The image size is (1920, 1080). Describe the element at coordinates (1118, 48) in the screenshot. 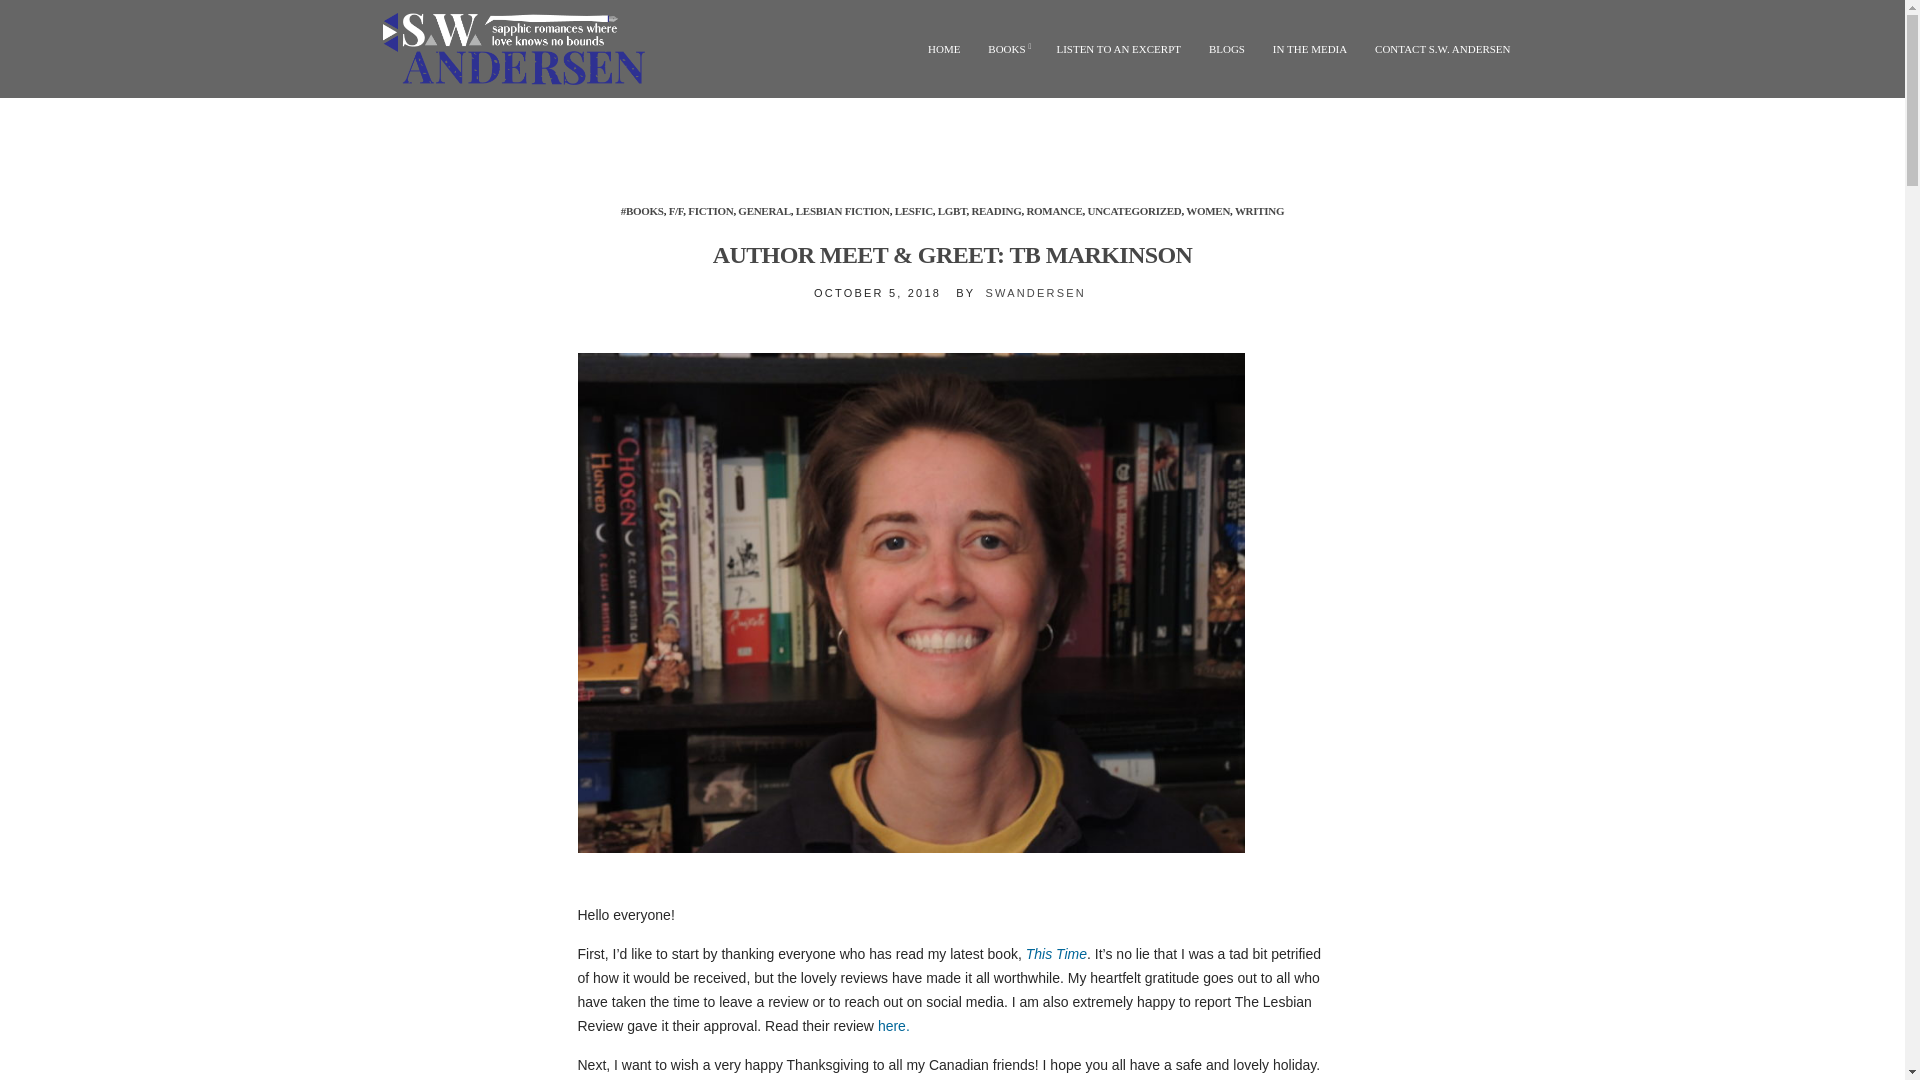

I see `LISTEN TO AN EXCERPT` at that location.